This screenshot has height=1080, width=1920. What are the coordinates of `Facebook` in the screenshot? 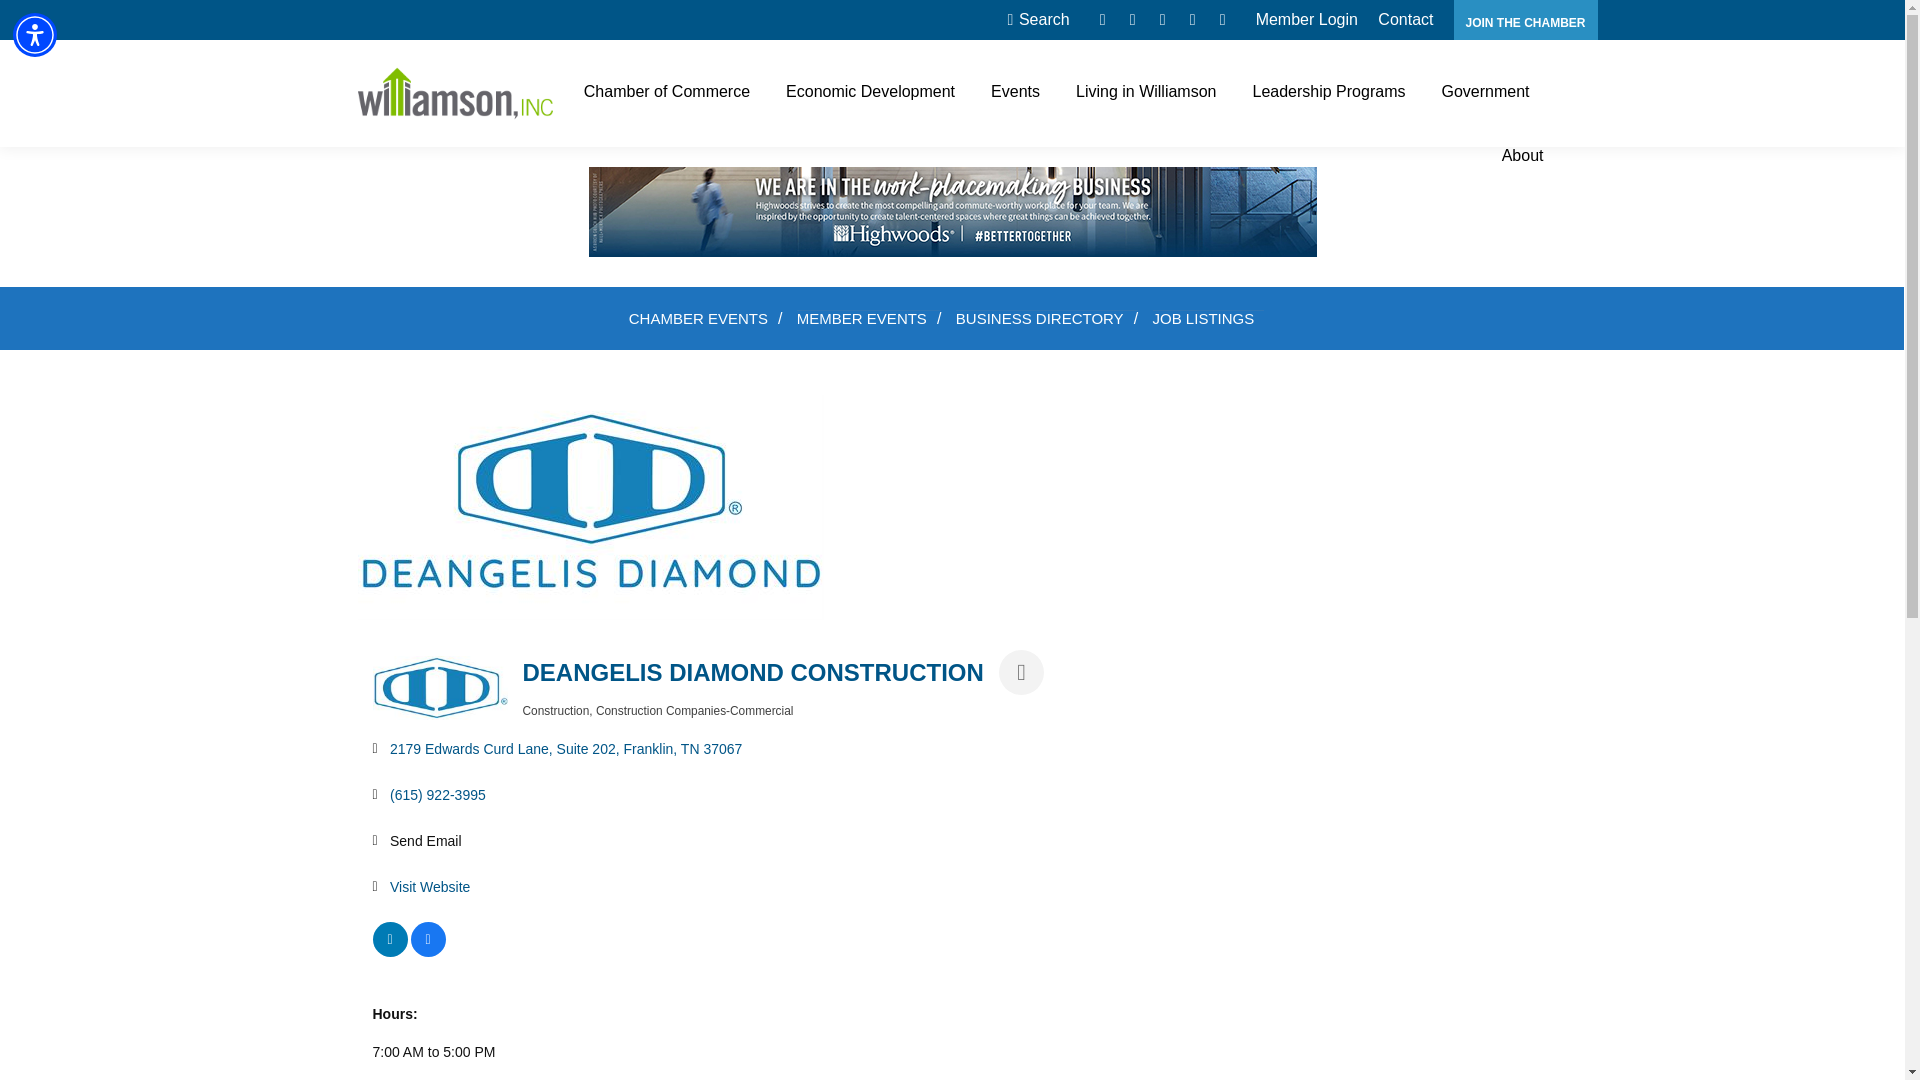 It's located at (1102, 20).